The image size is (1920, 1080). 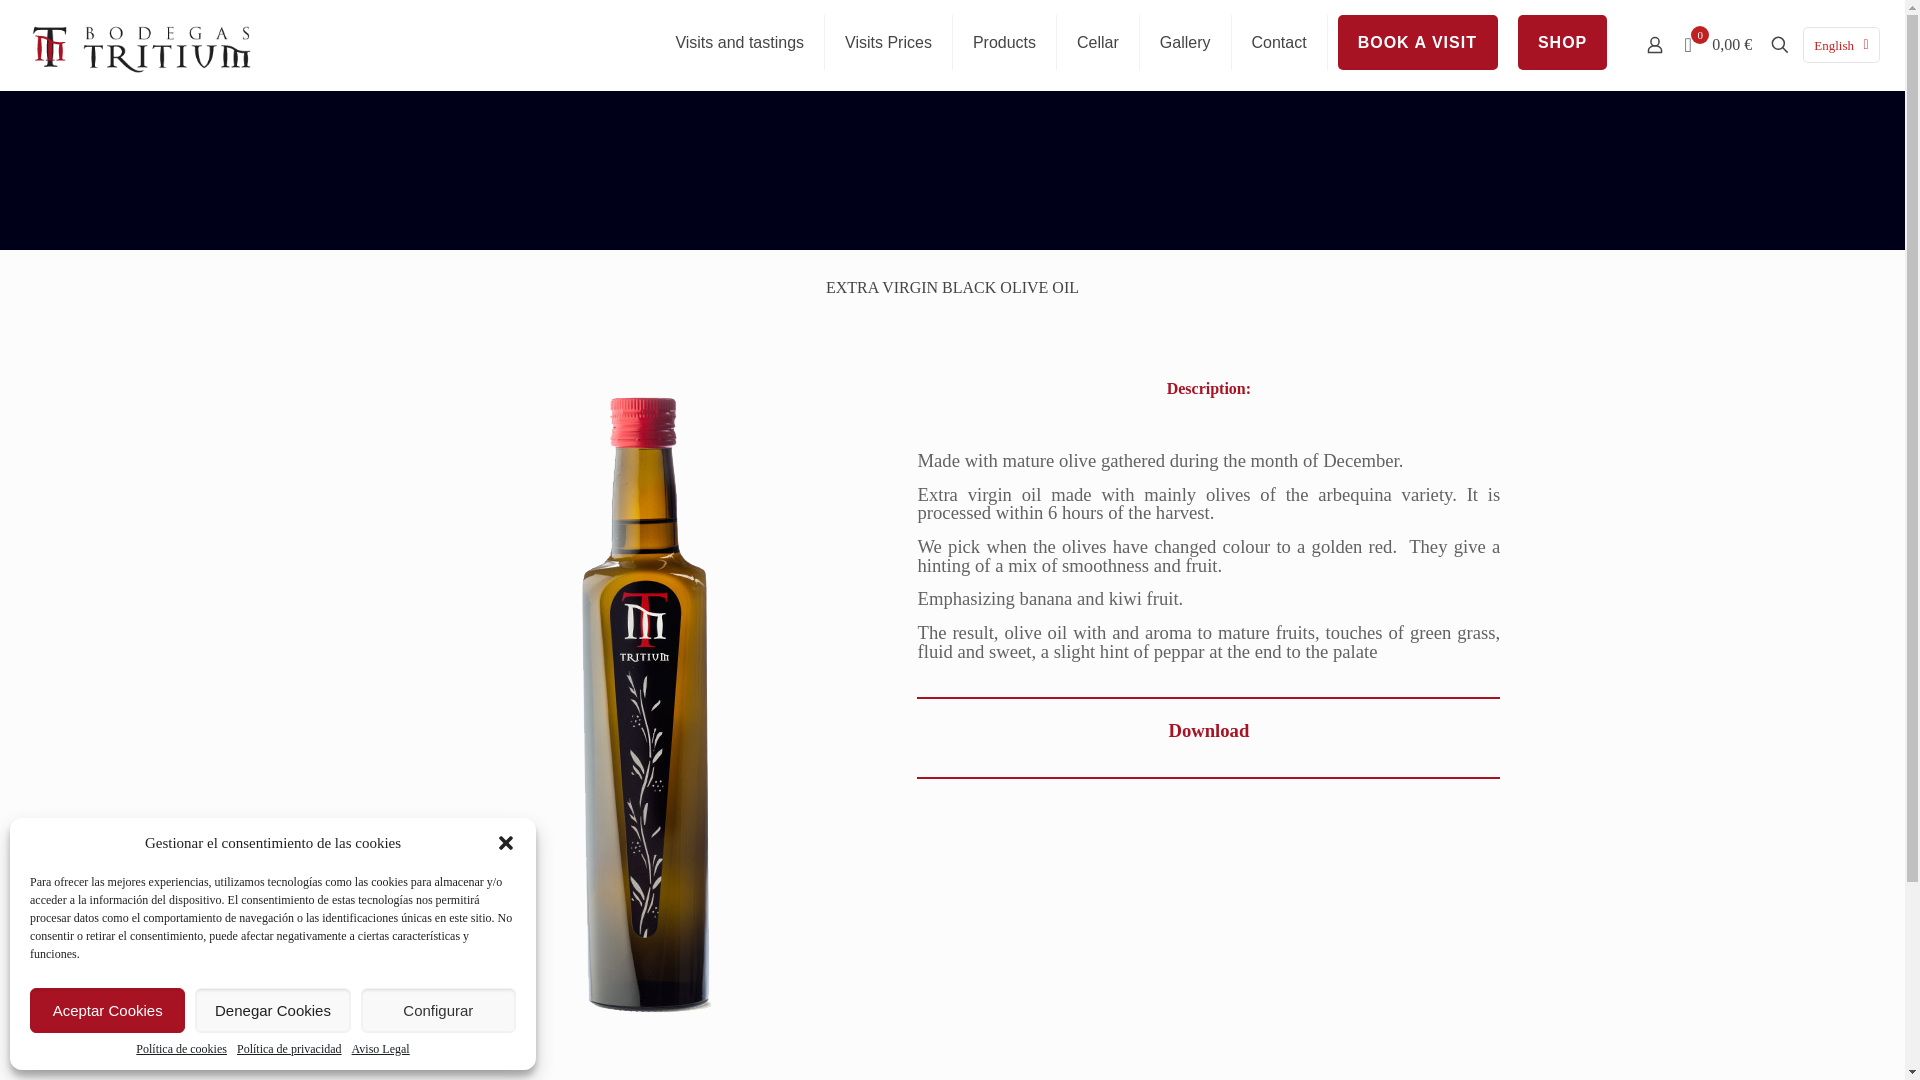 I want to click on Denegar Cookies, so click(x=272, y=1010).